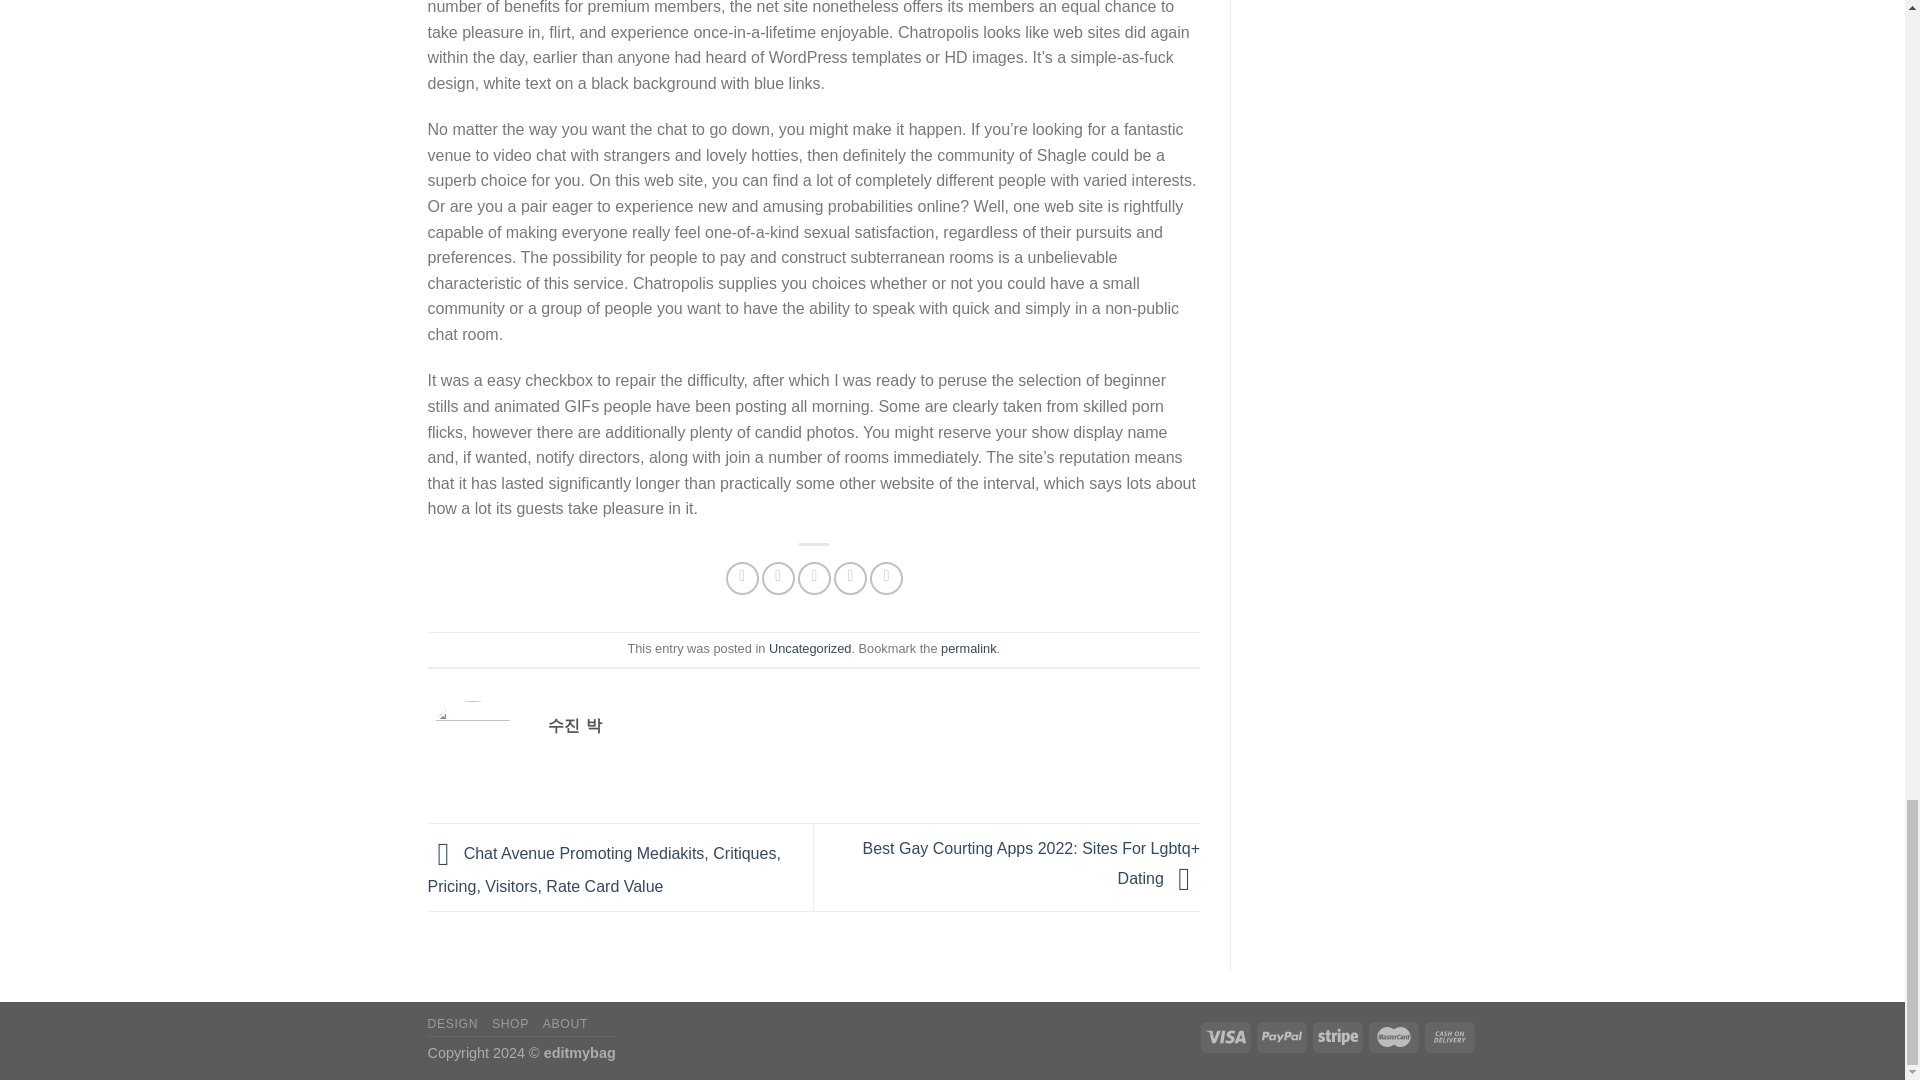 This screenshot has width=1920, height=1080. I want to click on Share on Twitter, so click(778, 578).